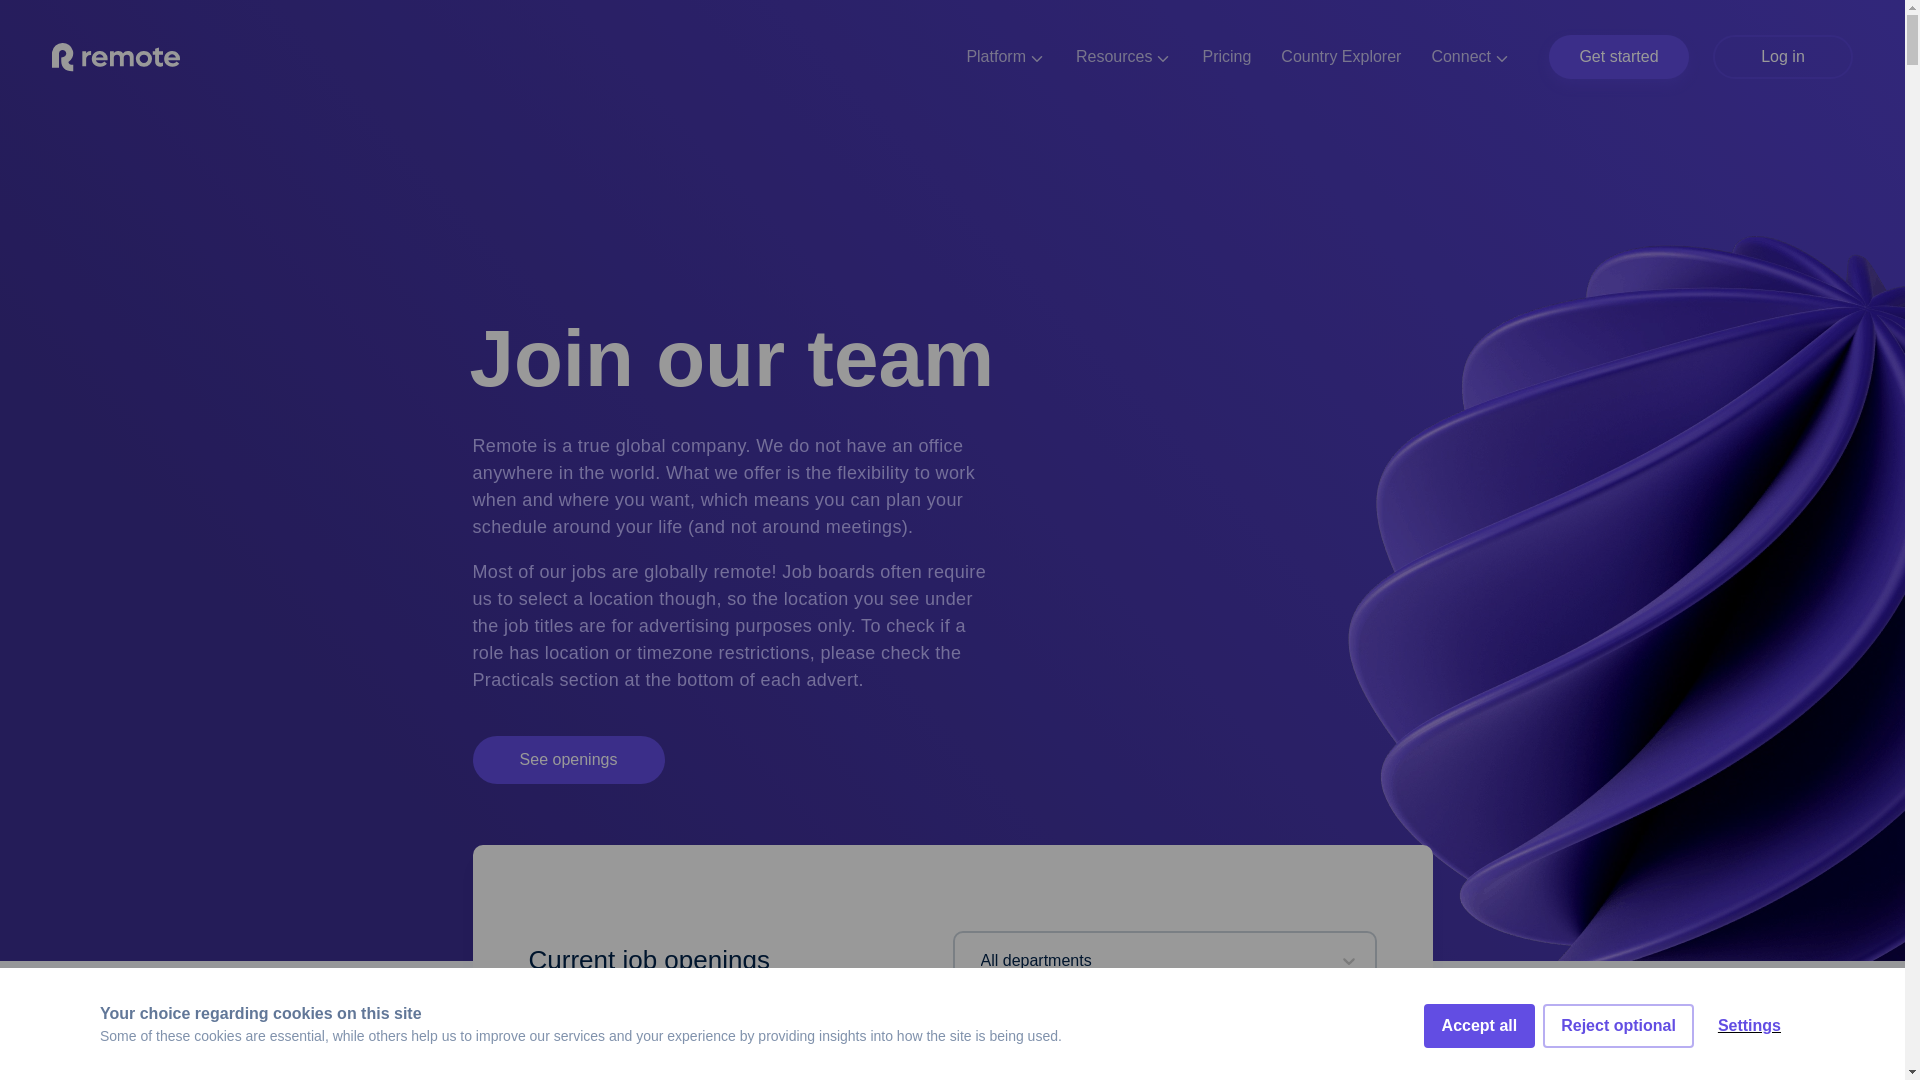 The image size is (1920, 1080). What do you see at coordinates (1123, 56) in the screenshot?
I see `Resources` at bounding box center [1123, 56].